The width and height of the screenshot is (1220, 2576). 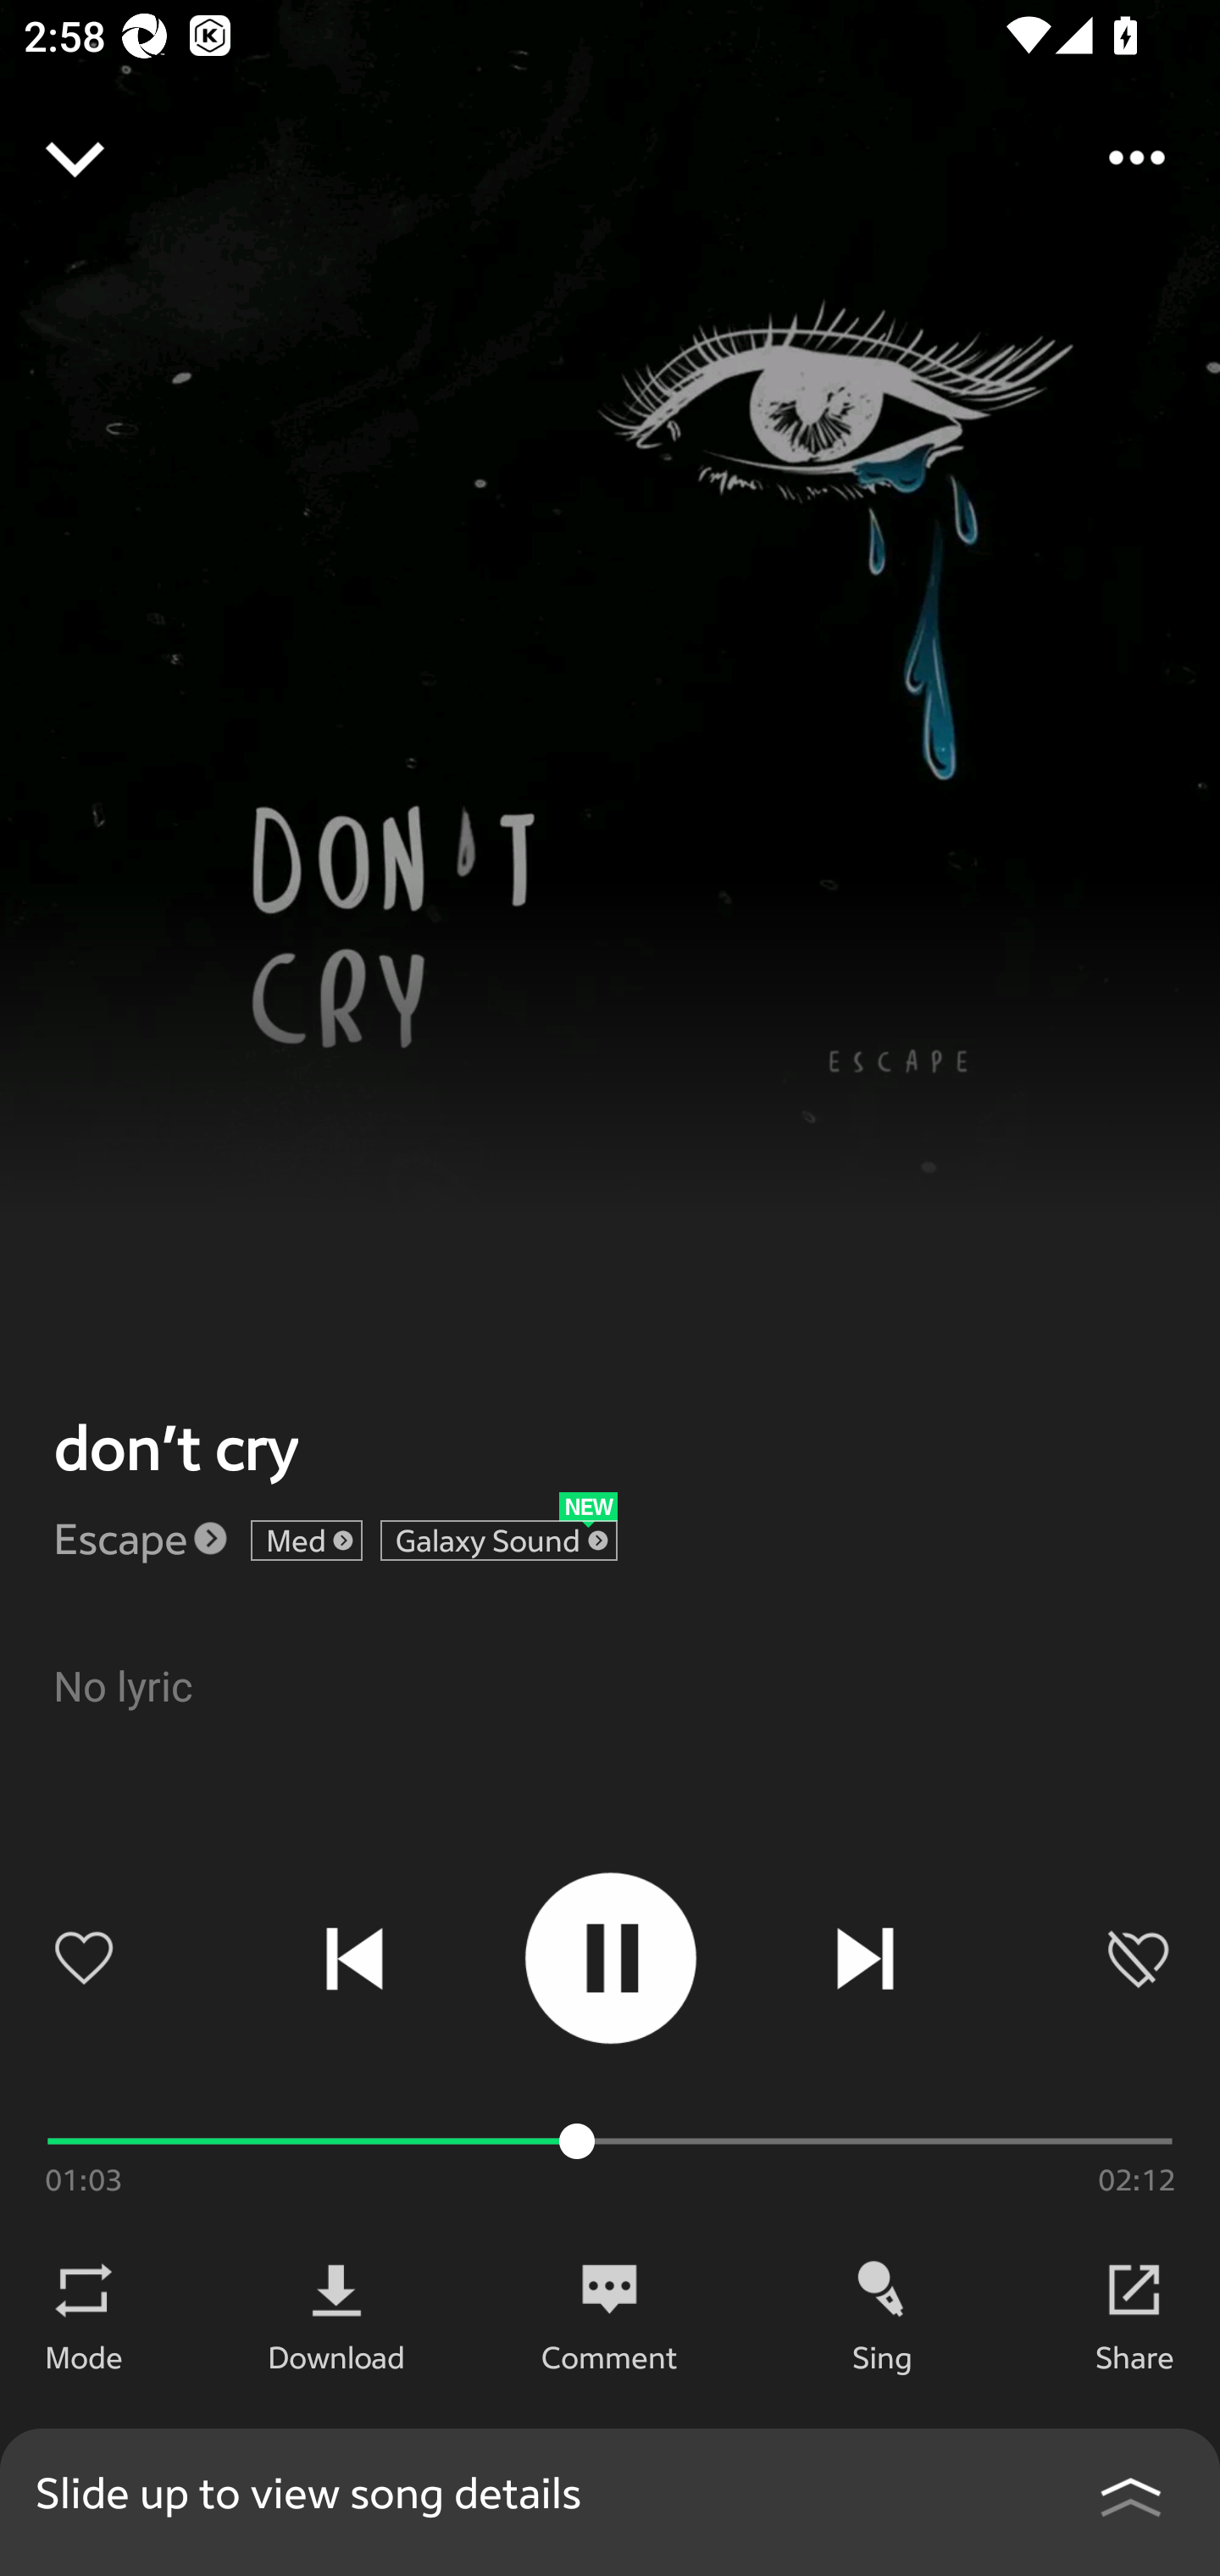 I want to click on Galaxy Sound, so click(x=498, y=1541).